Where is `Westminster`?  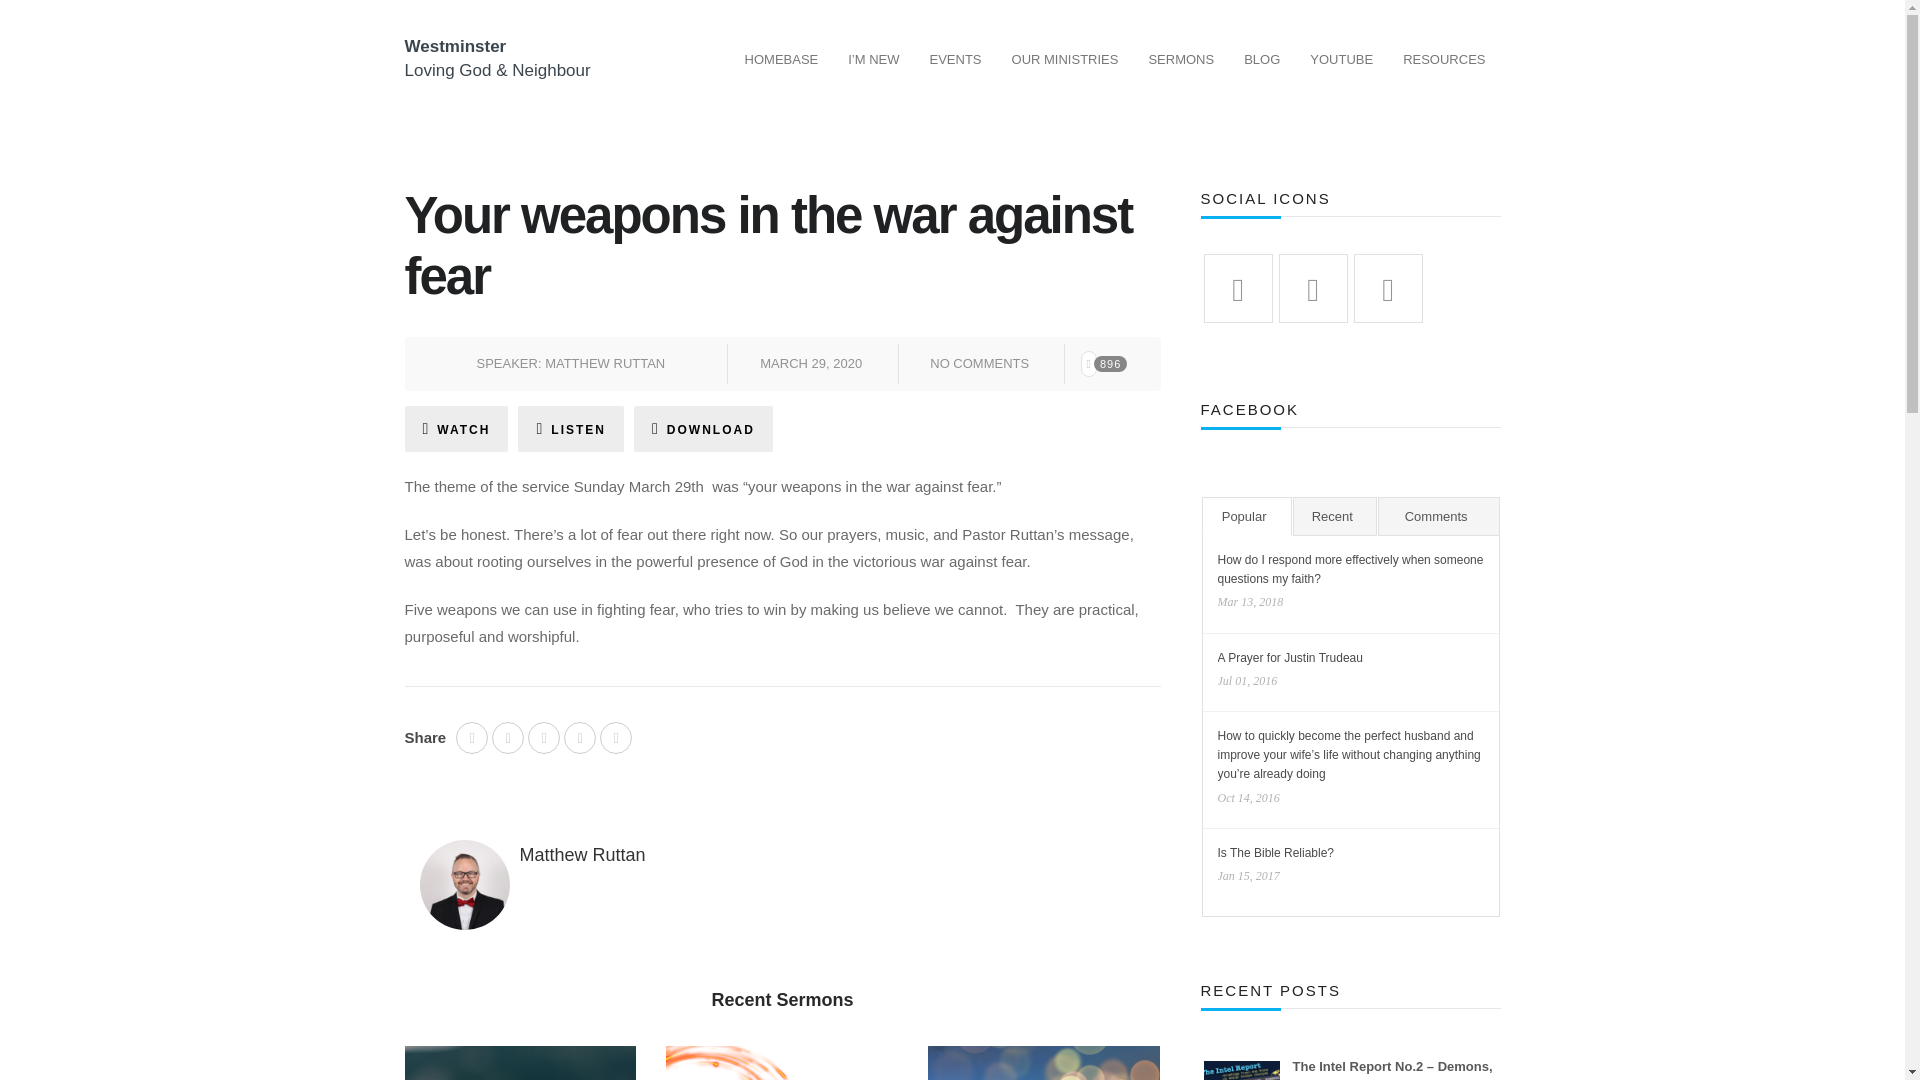 Westminster is located at coordinates (454, 46).